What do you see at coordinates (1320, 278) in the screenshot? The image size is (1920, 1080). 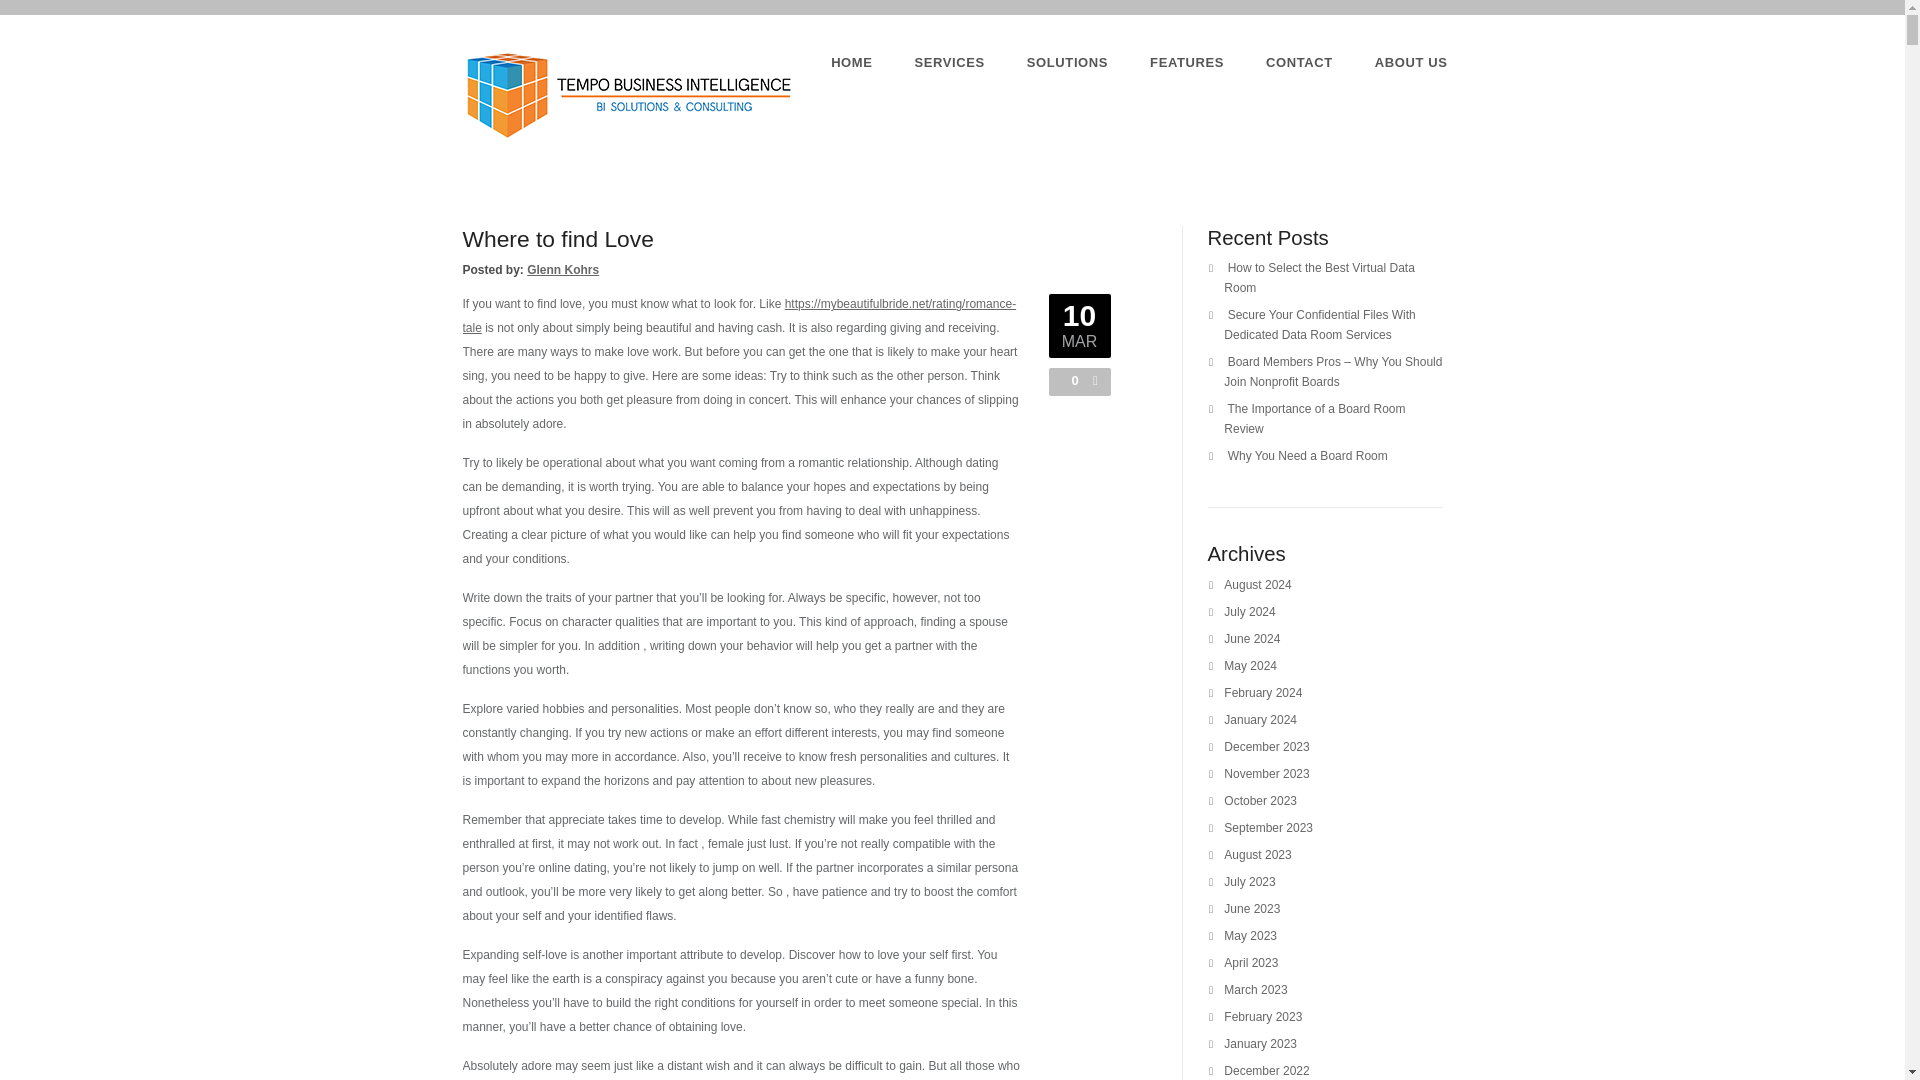 I see `How to Select the Best Virtual Data Room` at bounding box center [1320, 278].